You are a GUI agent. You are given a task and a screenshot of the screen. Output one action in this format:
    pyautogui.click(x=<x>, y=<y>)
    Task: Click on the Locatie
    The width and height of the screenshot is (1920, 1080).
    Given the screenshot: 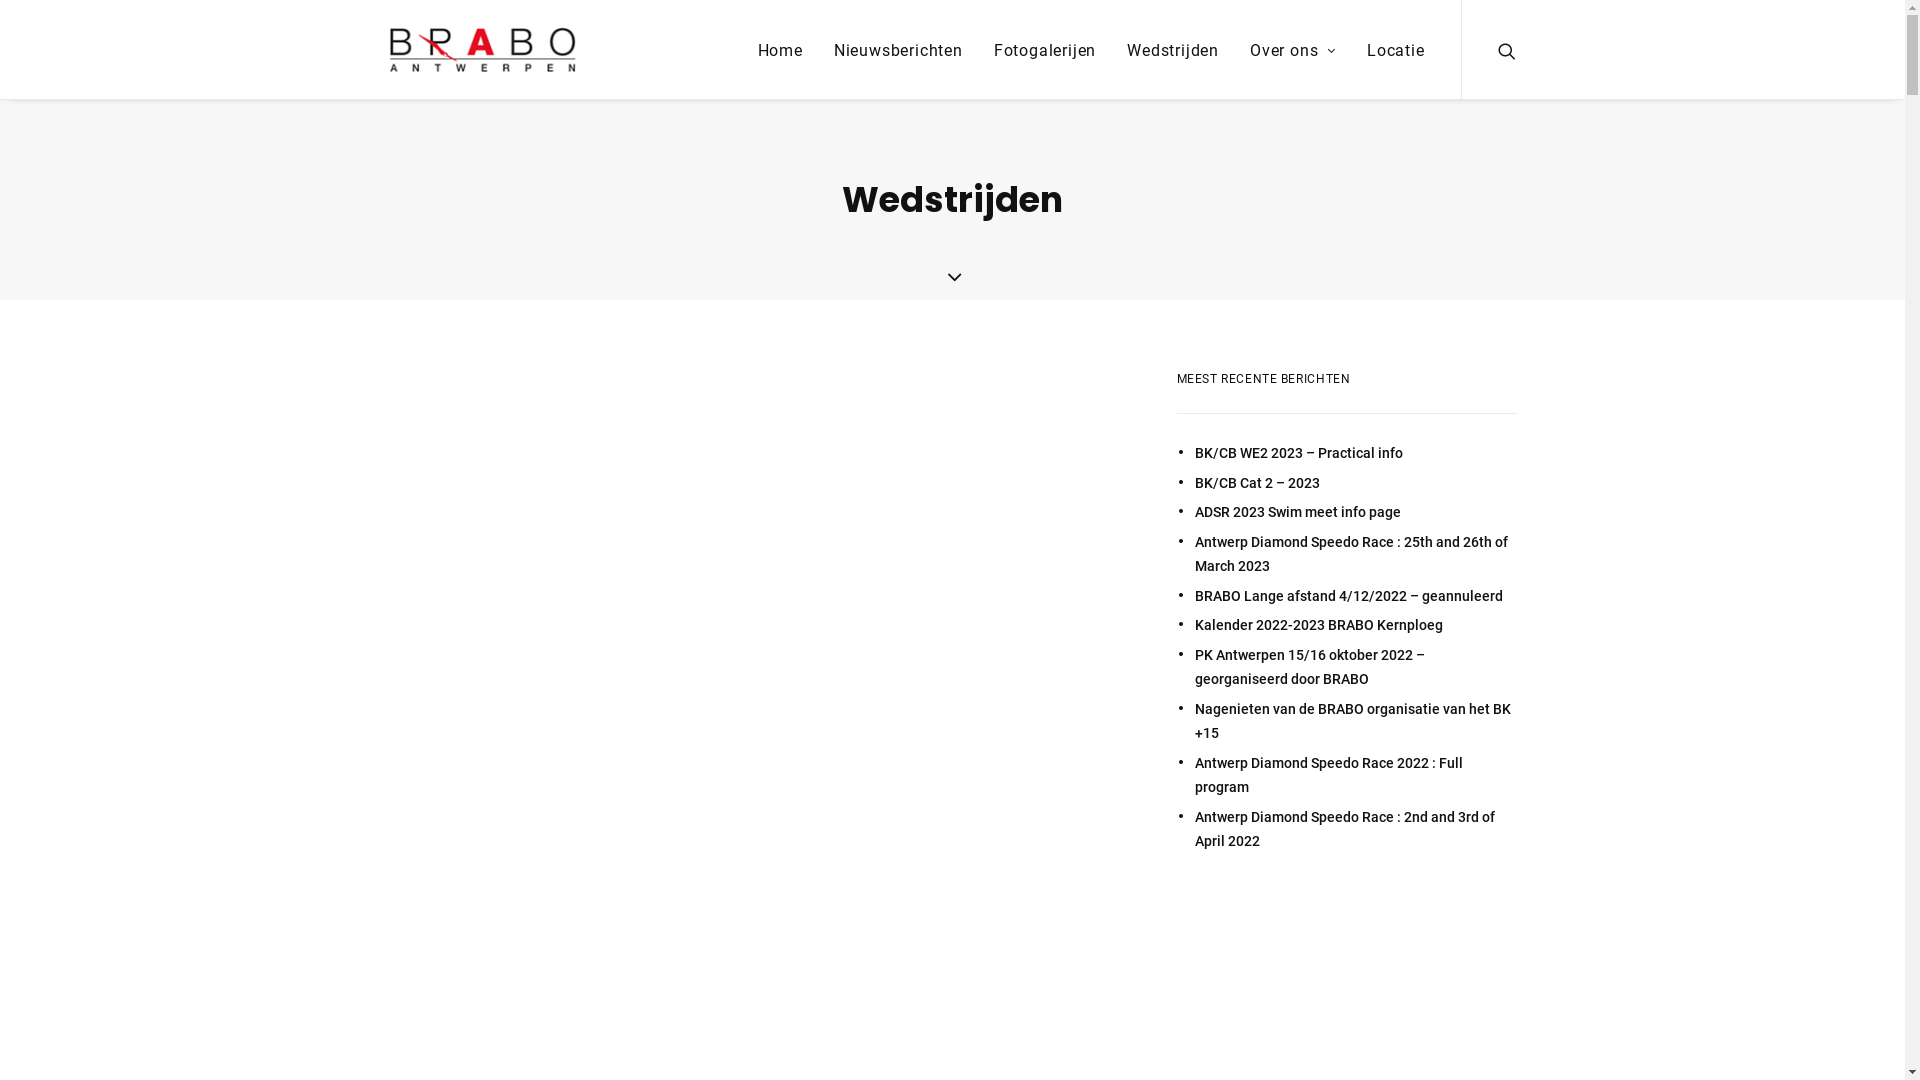 What is the action you would take?
    pyautogui.click(x=1389, y=50)
    